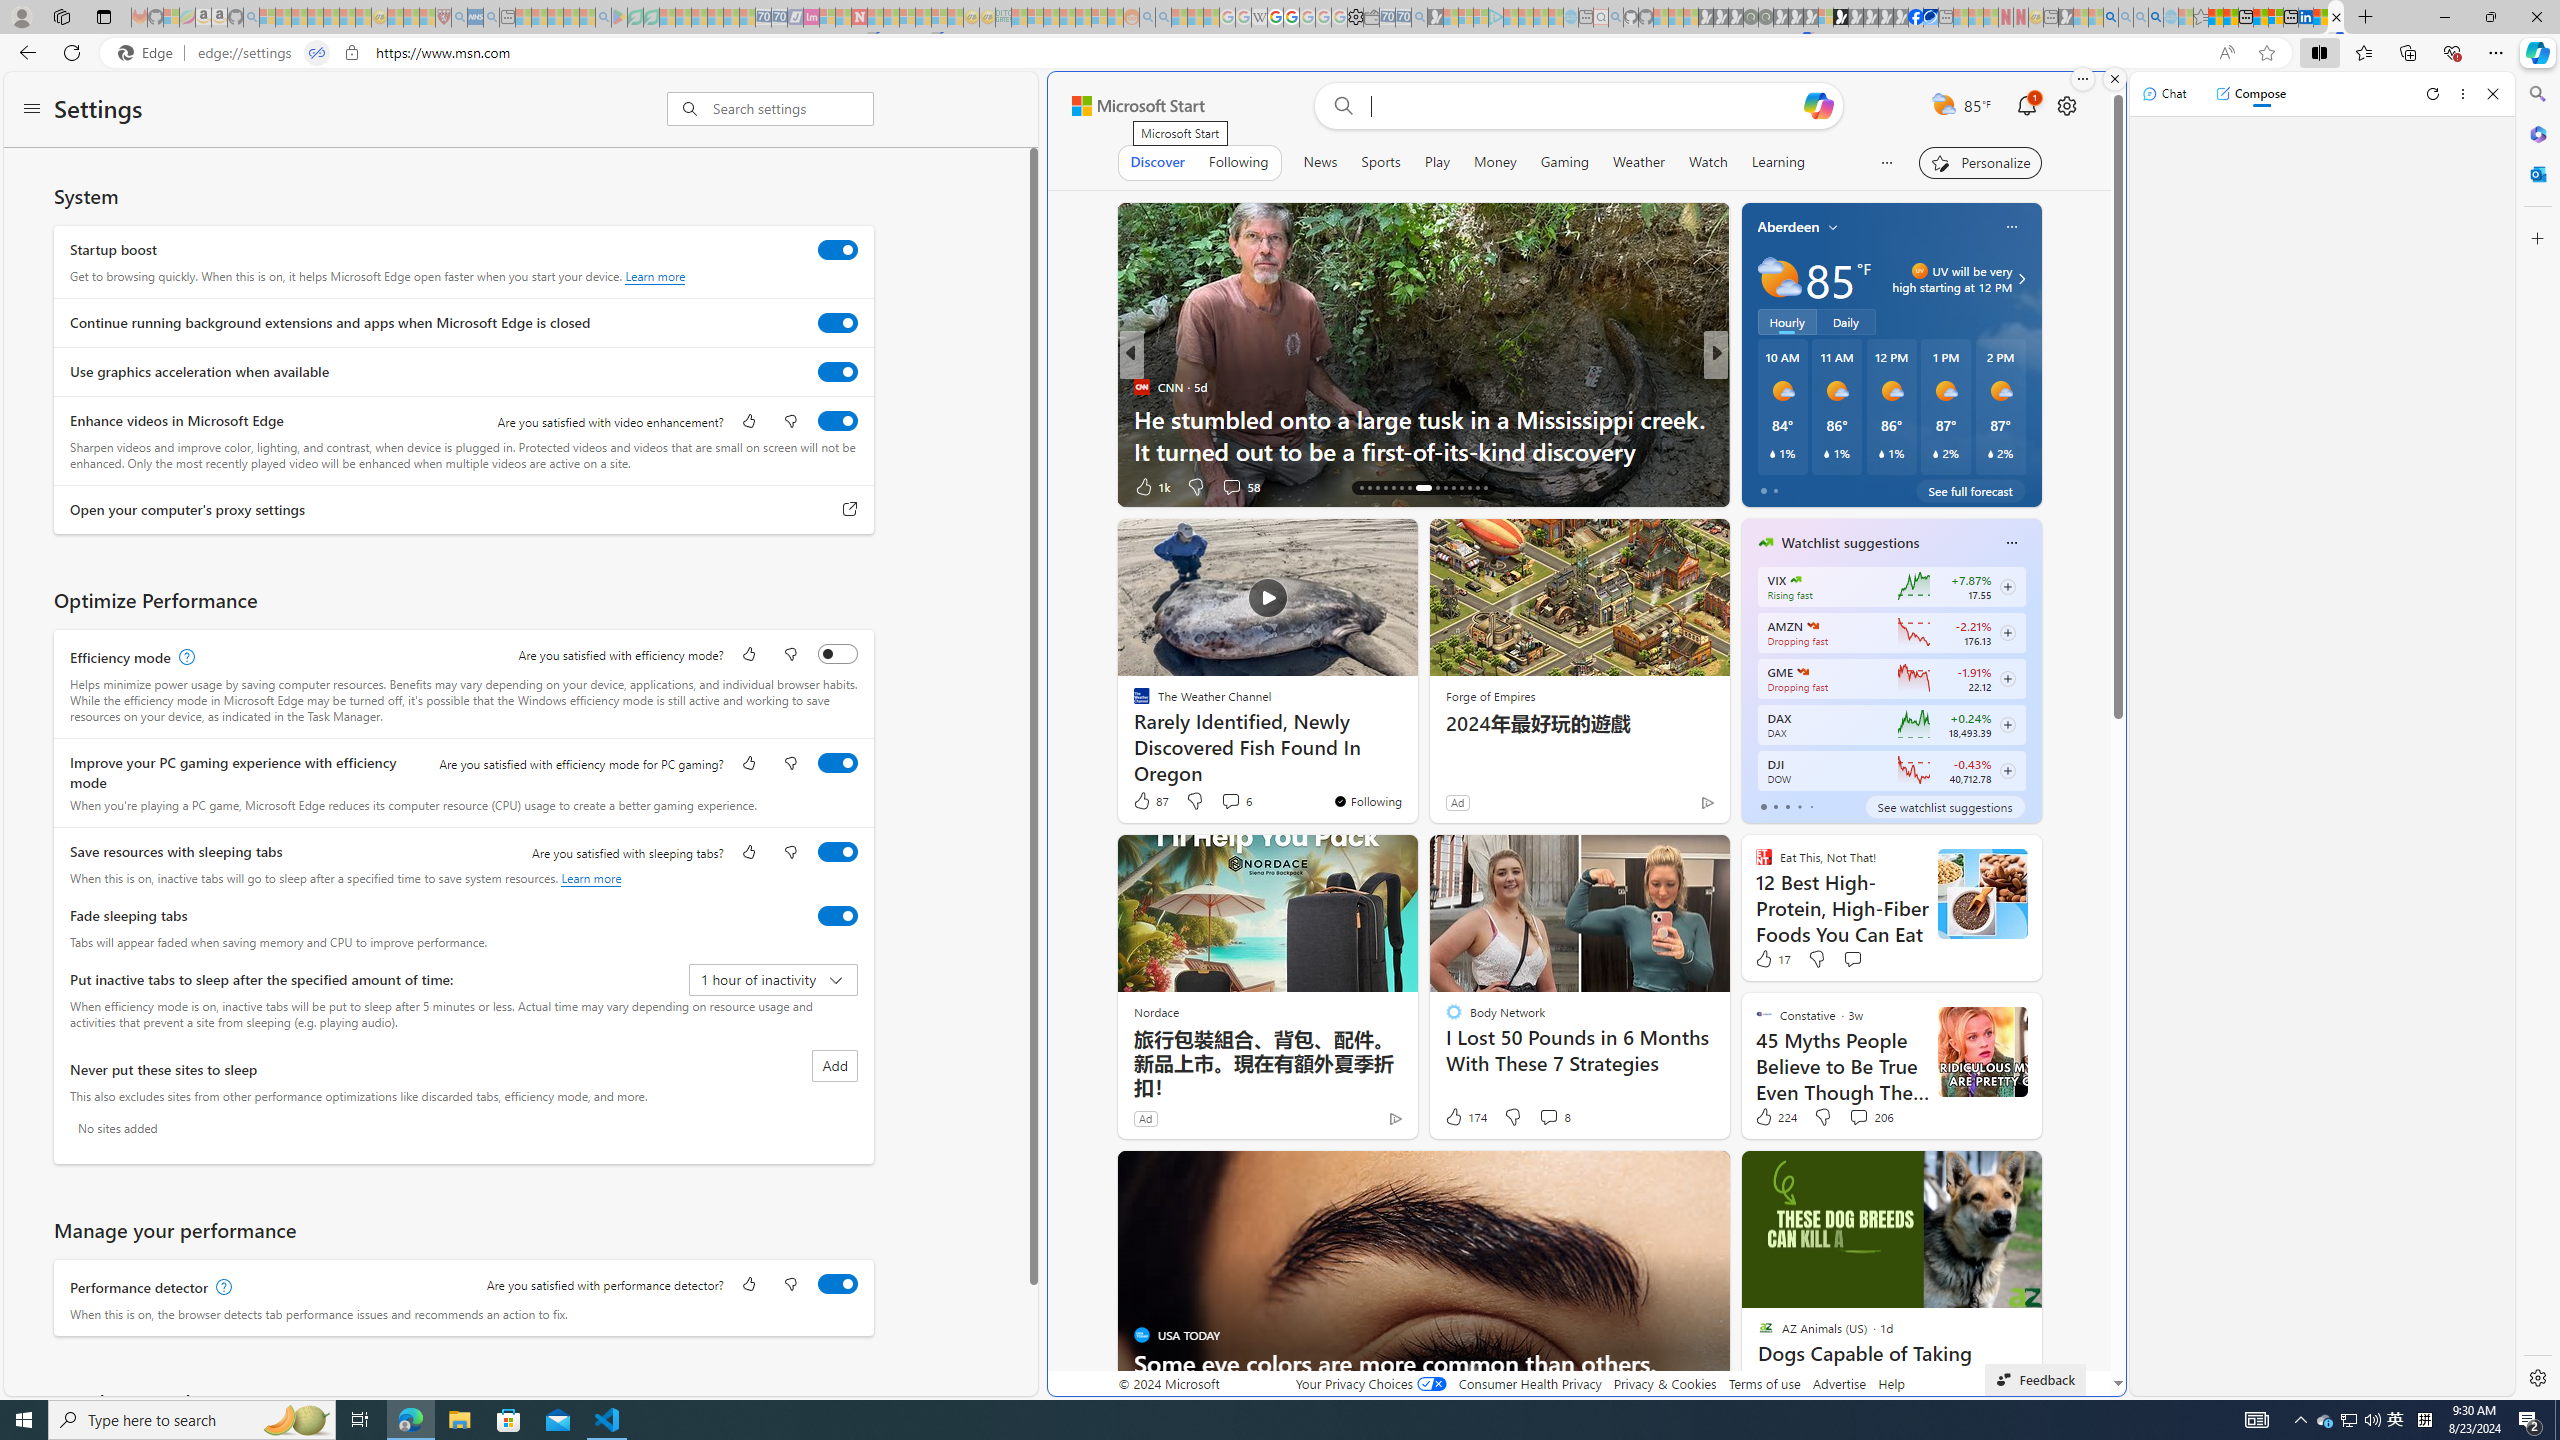 Image resolution: width=2560 pixels, height=1440 pixels. I want to click on Target page - Wikipedia - Sleeping, so click(1259, 17).